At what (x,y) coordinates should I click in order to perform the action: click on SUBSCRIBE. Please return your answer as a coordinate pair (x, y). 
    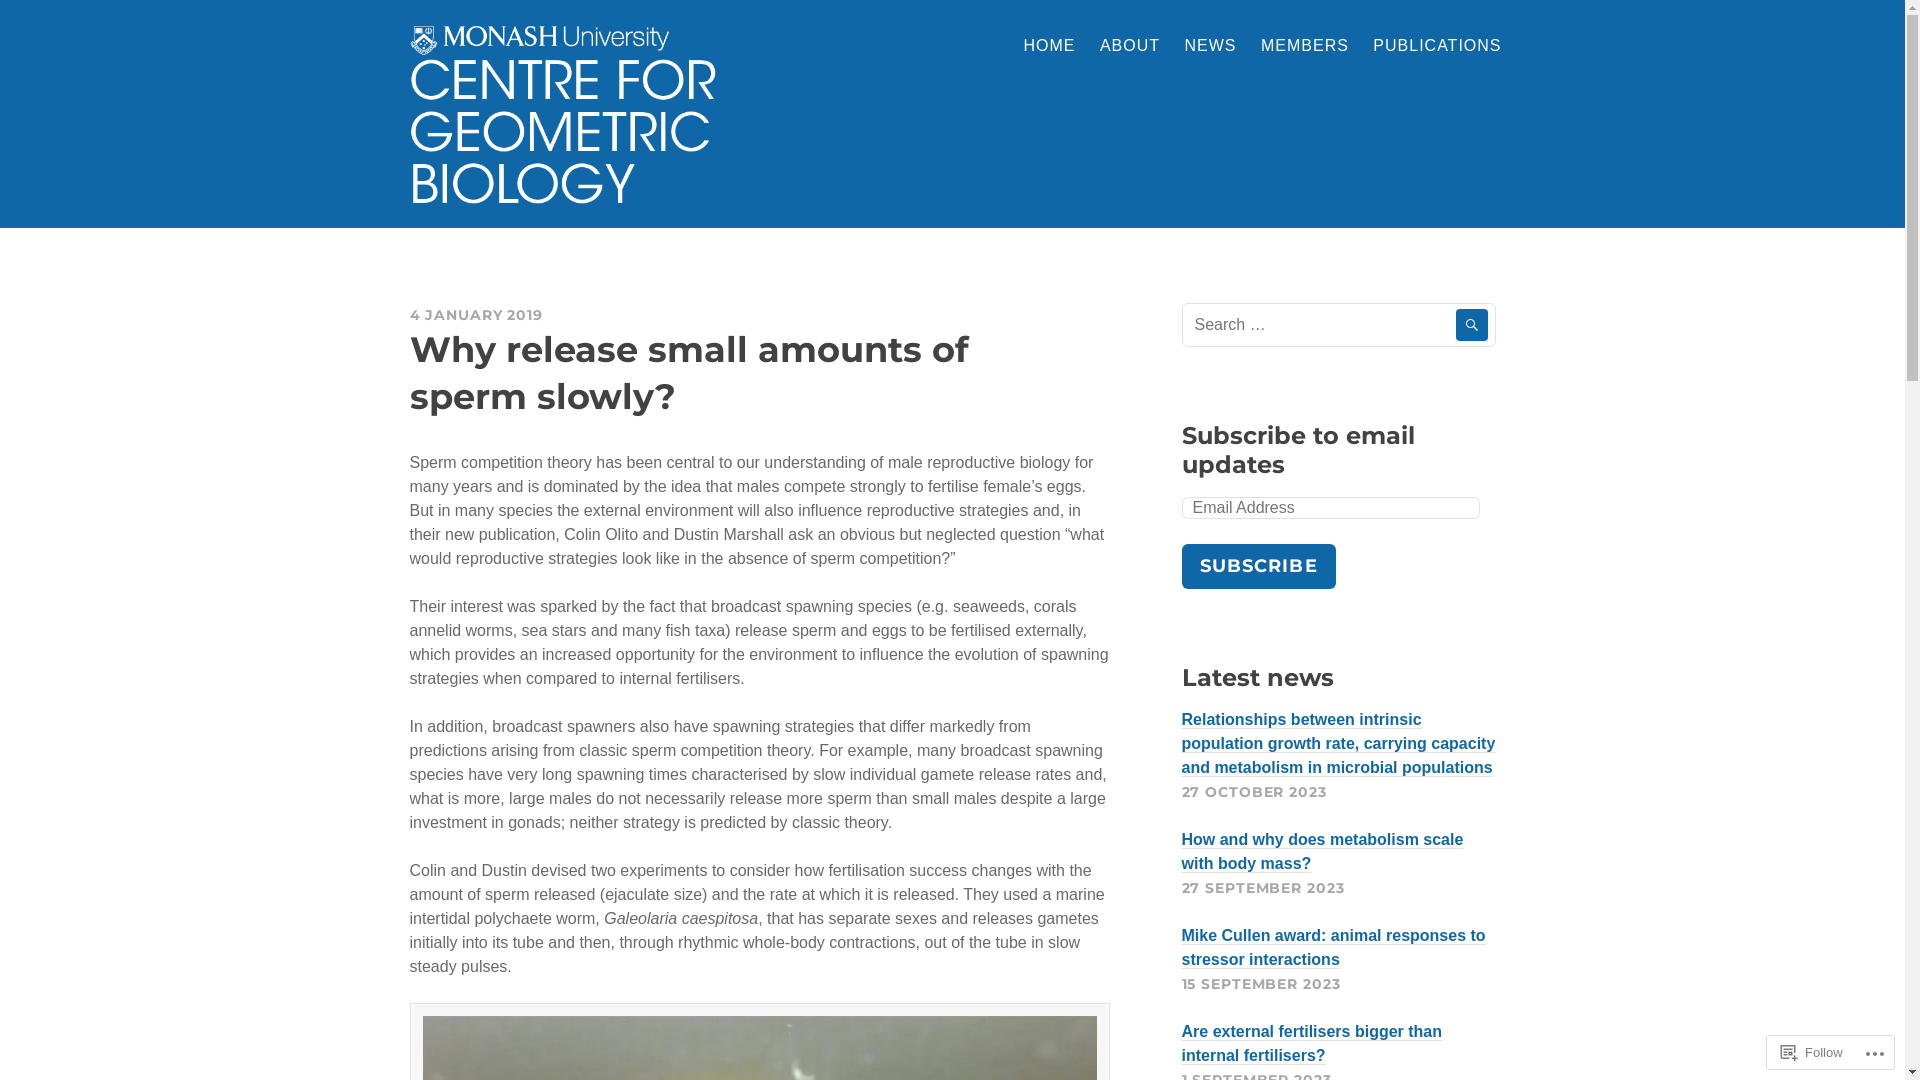
    Looking at the image, I should click on (1259, 566).